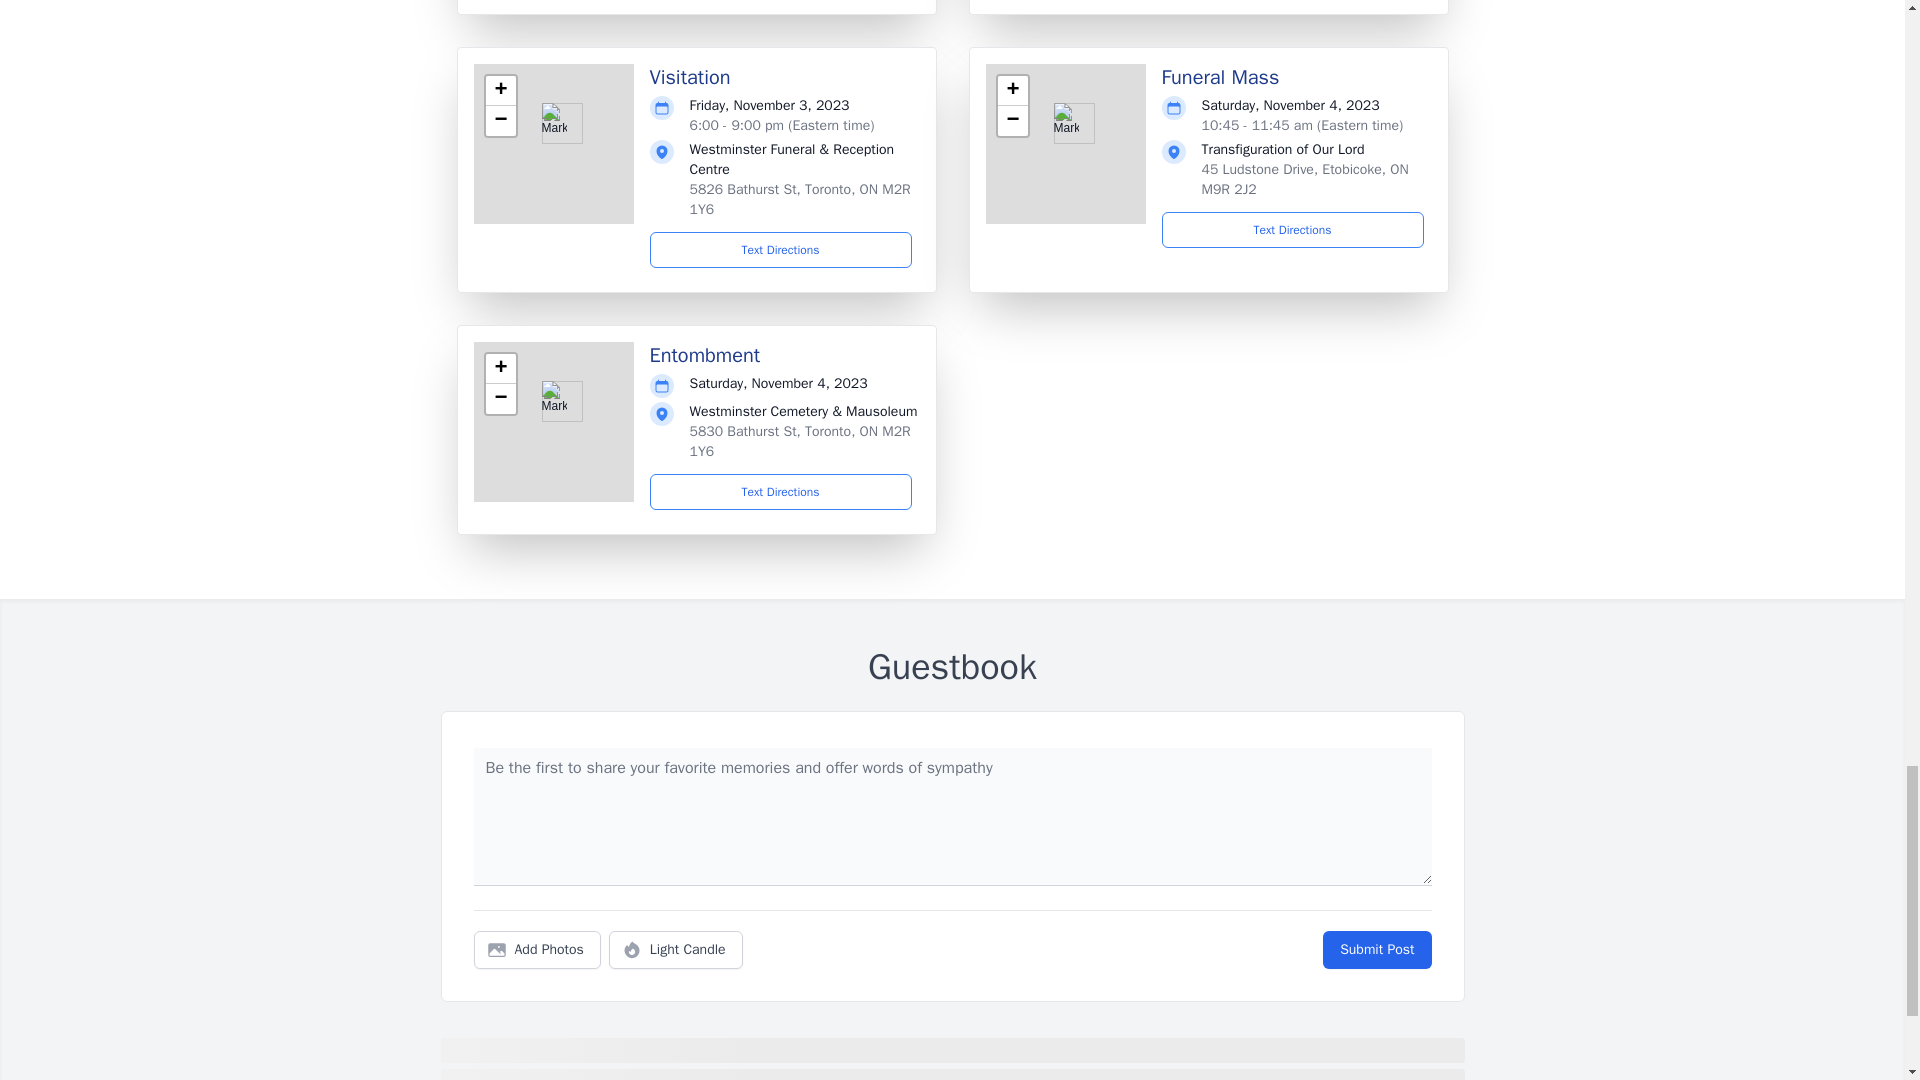 The height and width of the screenshot is (1080, 1920). I want to click on 45 Ludstone Drive, Etobicoke, ON M9R 2J2, so click(1305, 178).